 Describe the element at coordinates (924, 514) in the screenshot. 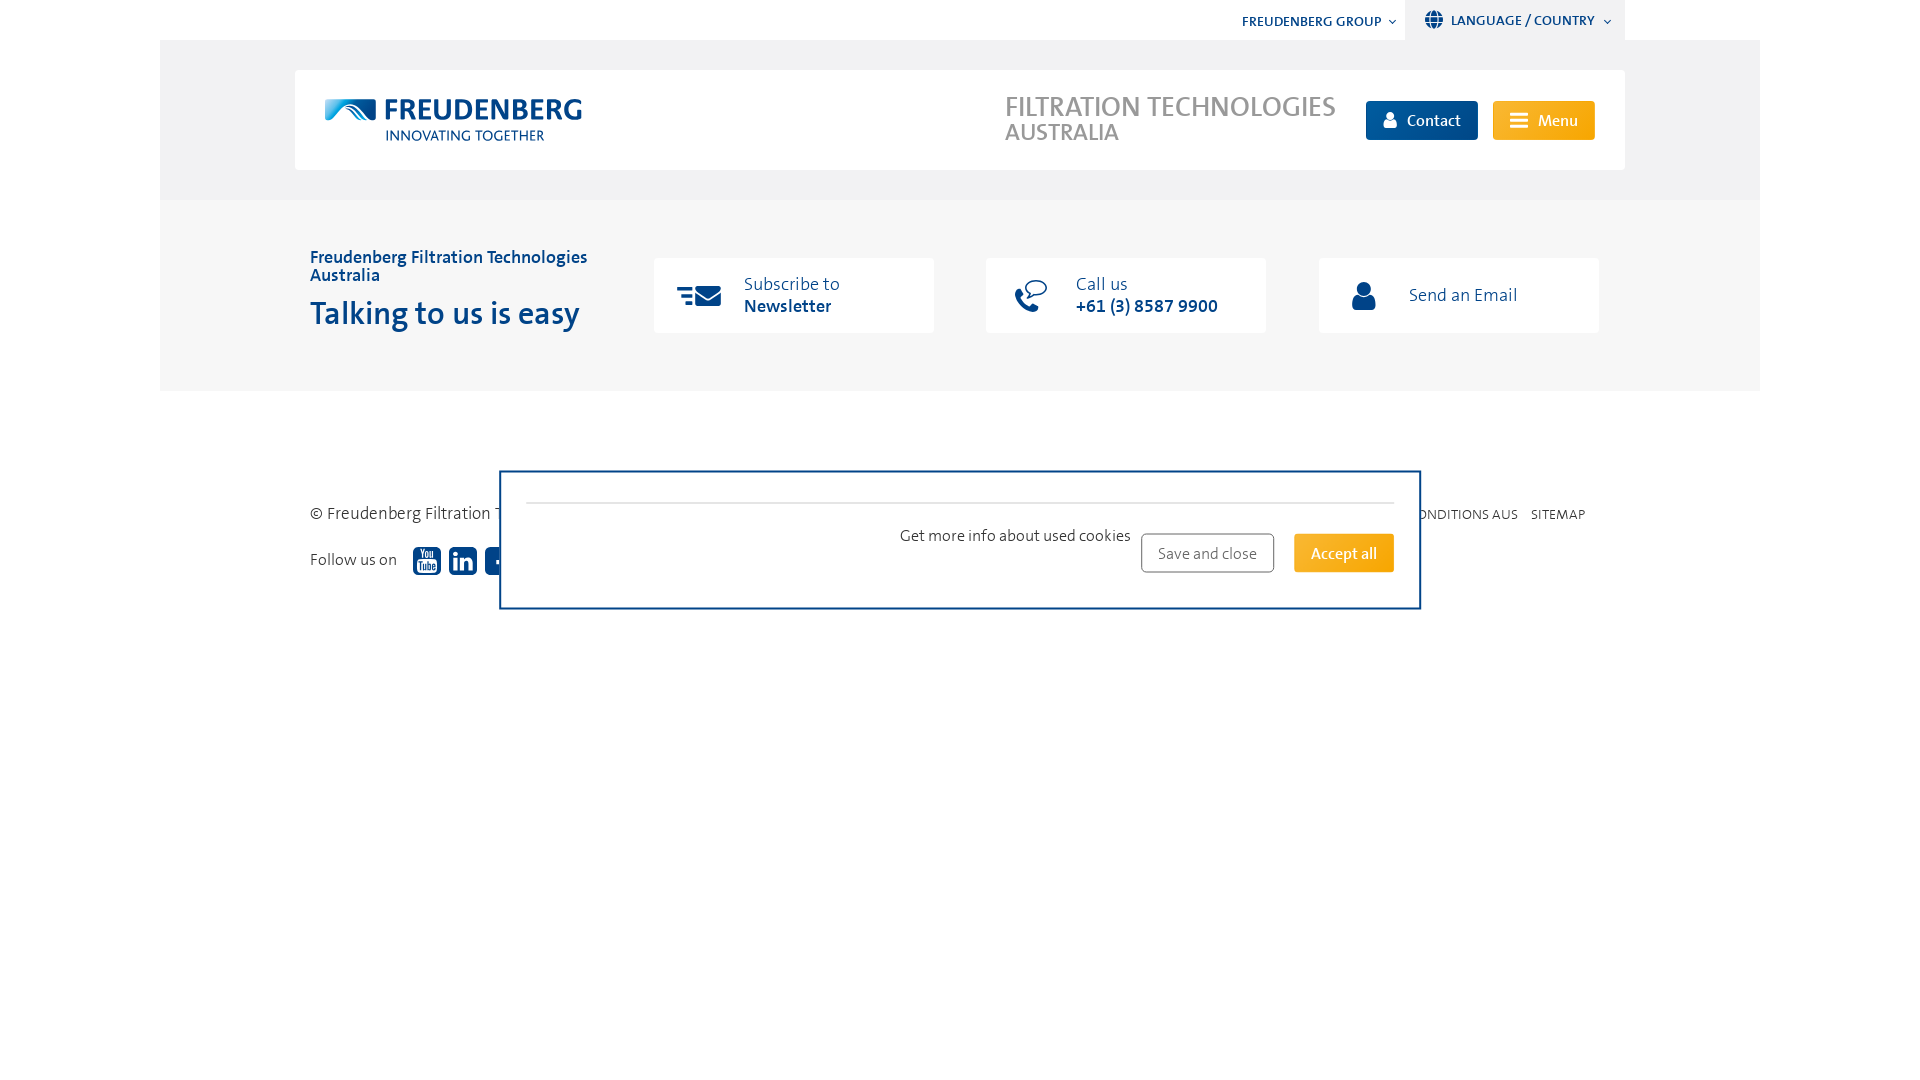

I see `HOME` at that location.